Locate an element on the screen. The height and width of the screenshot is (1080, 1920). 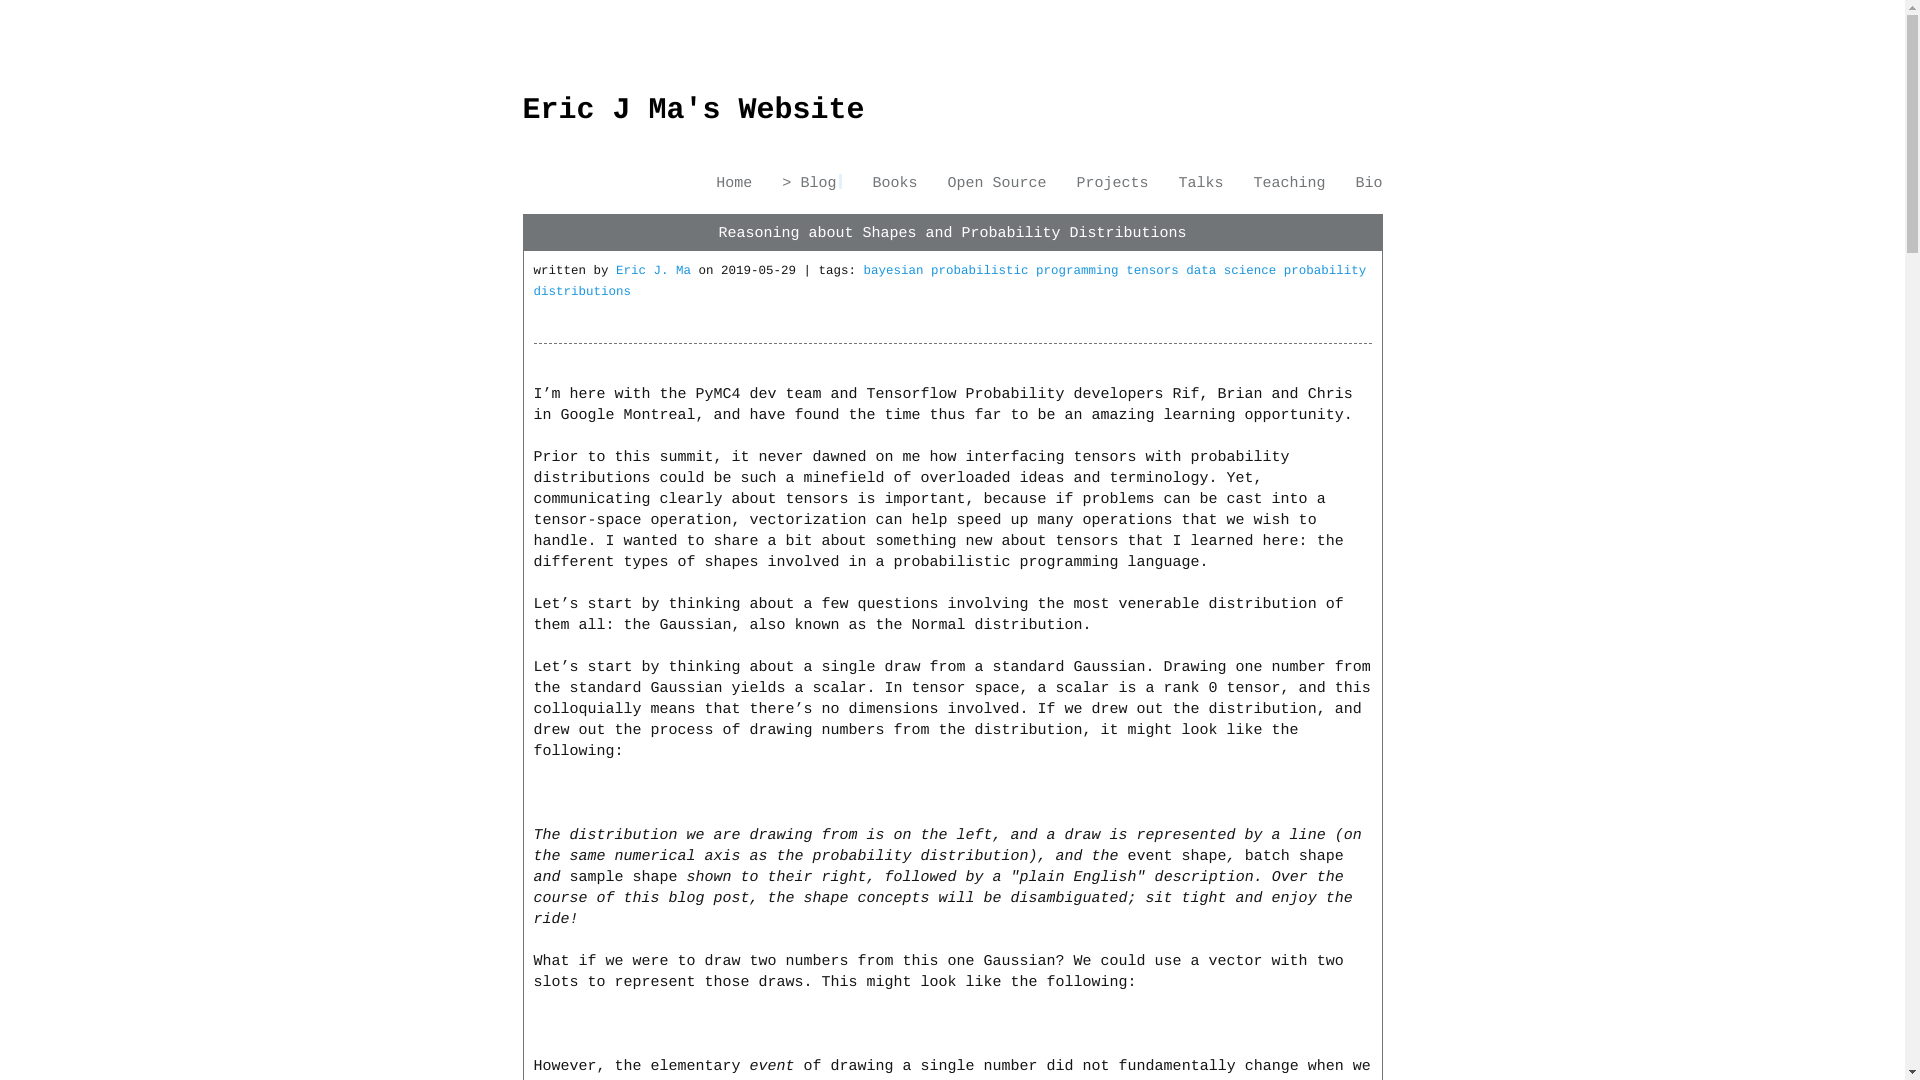
Teaching is located at coordinates (1288, 182).